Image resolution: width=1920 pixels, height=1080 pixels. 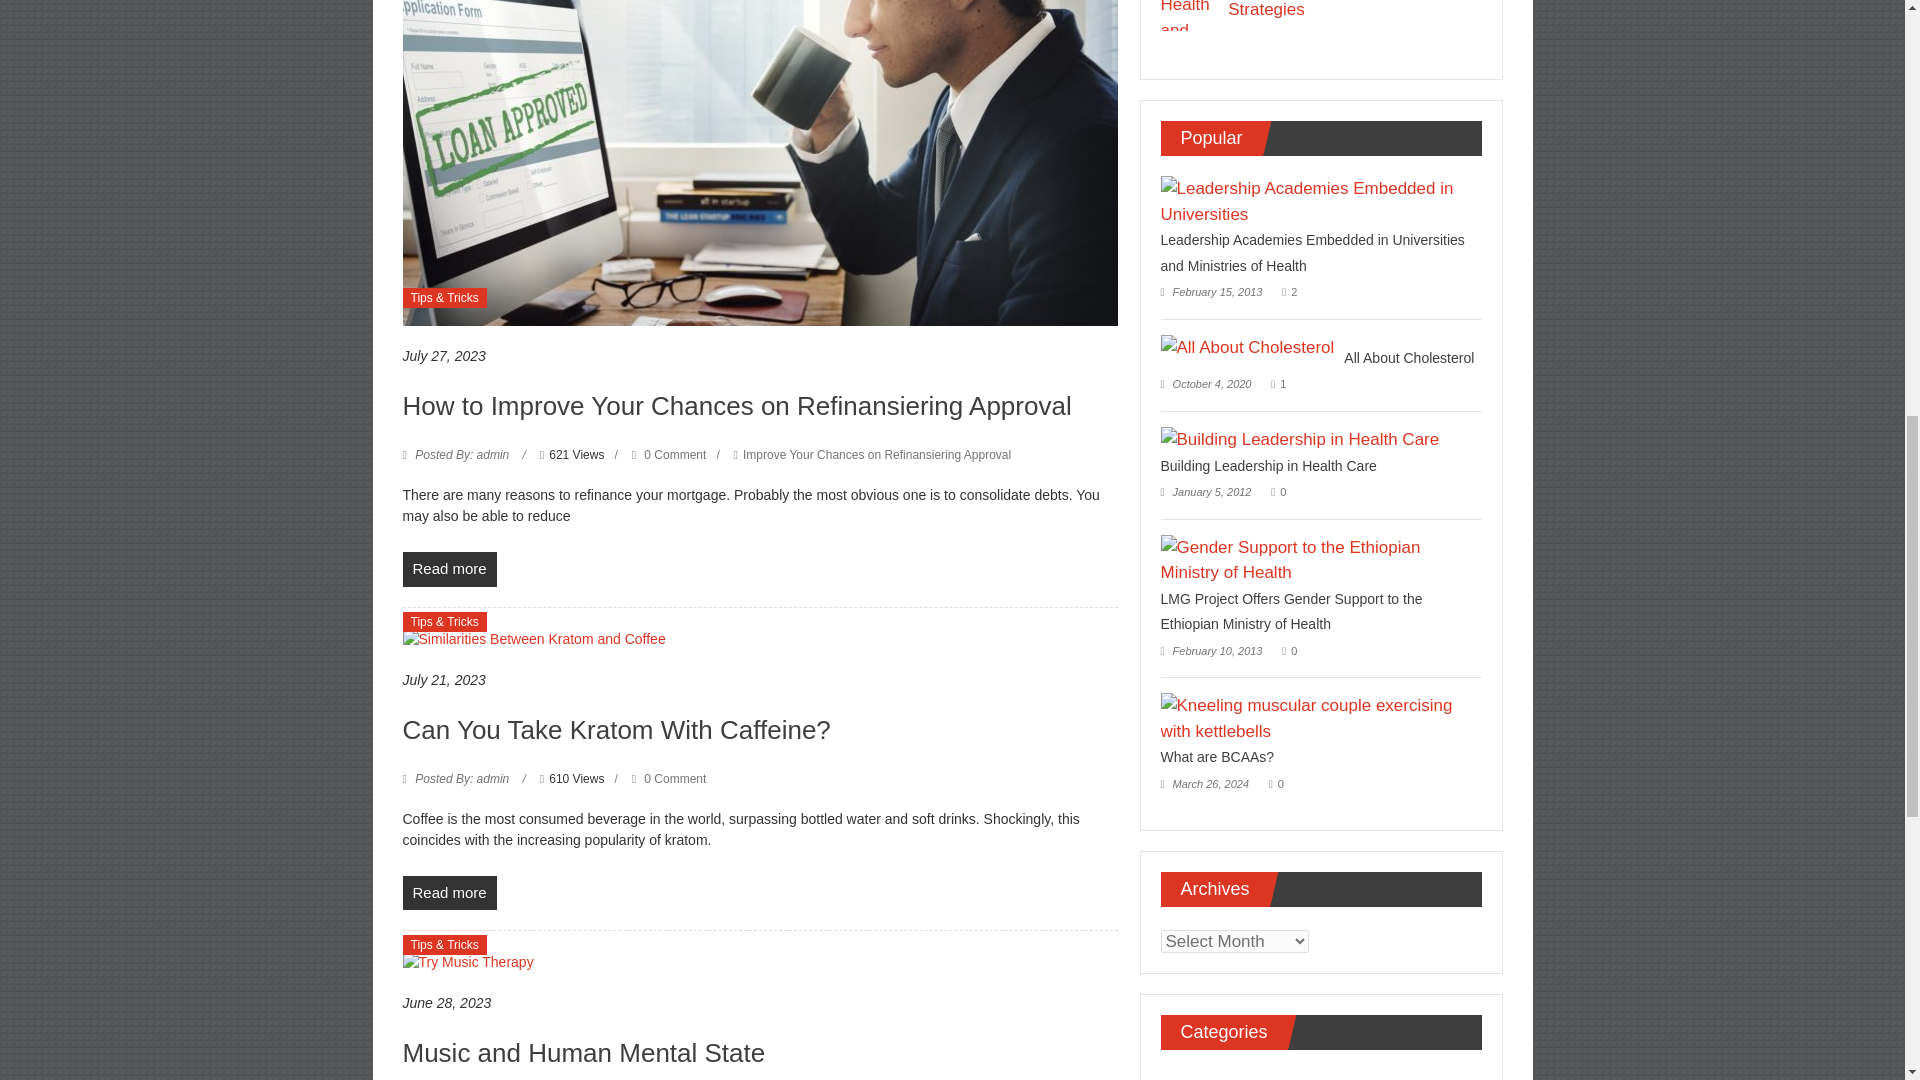 I want to click on How to Improve Your Chances on Refinansiering Approval, so click(x=736, y=406).